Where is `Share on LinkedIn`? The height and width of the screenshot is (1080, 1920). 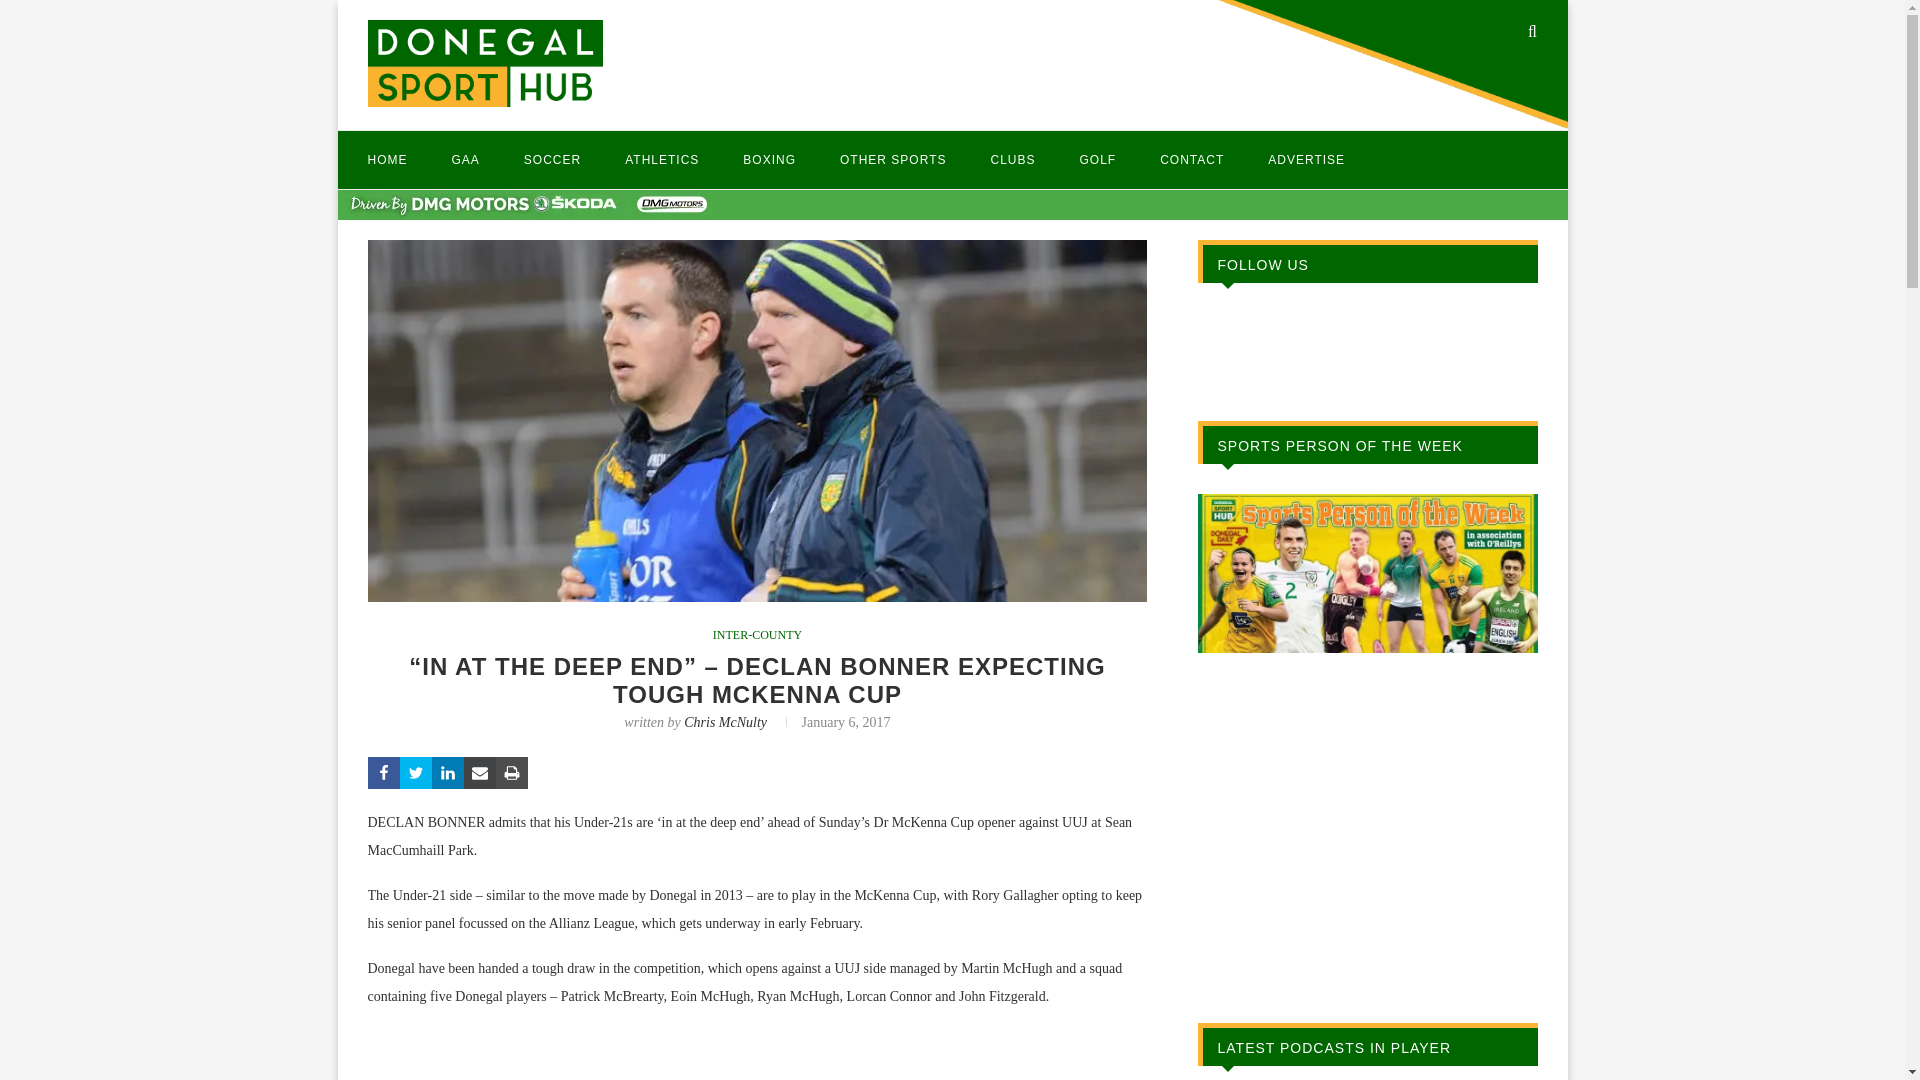
Share on LinkedIn is located at coordinates (448, 773).